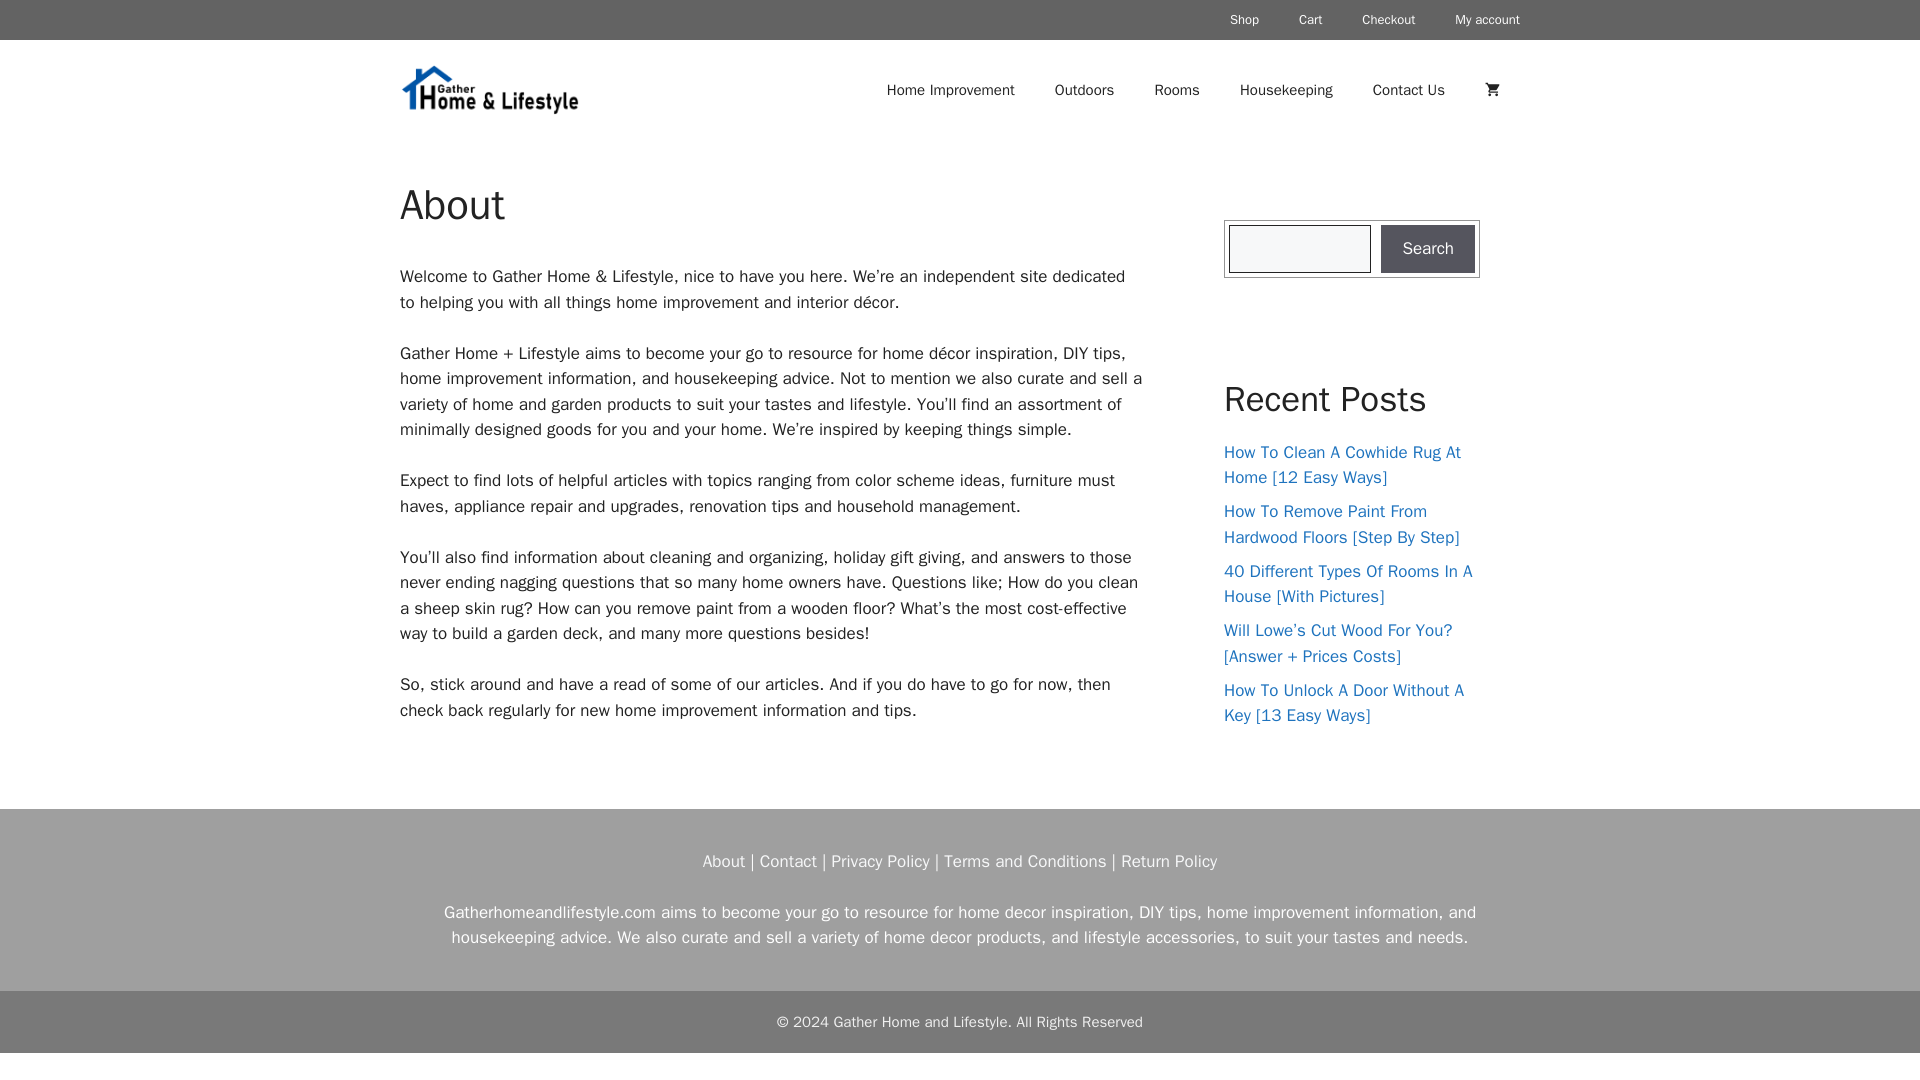  I want to click on Outdoors, so click(1084, 90).